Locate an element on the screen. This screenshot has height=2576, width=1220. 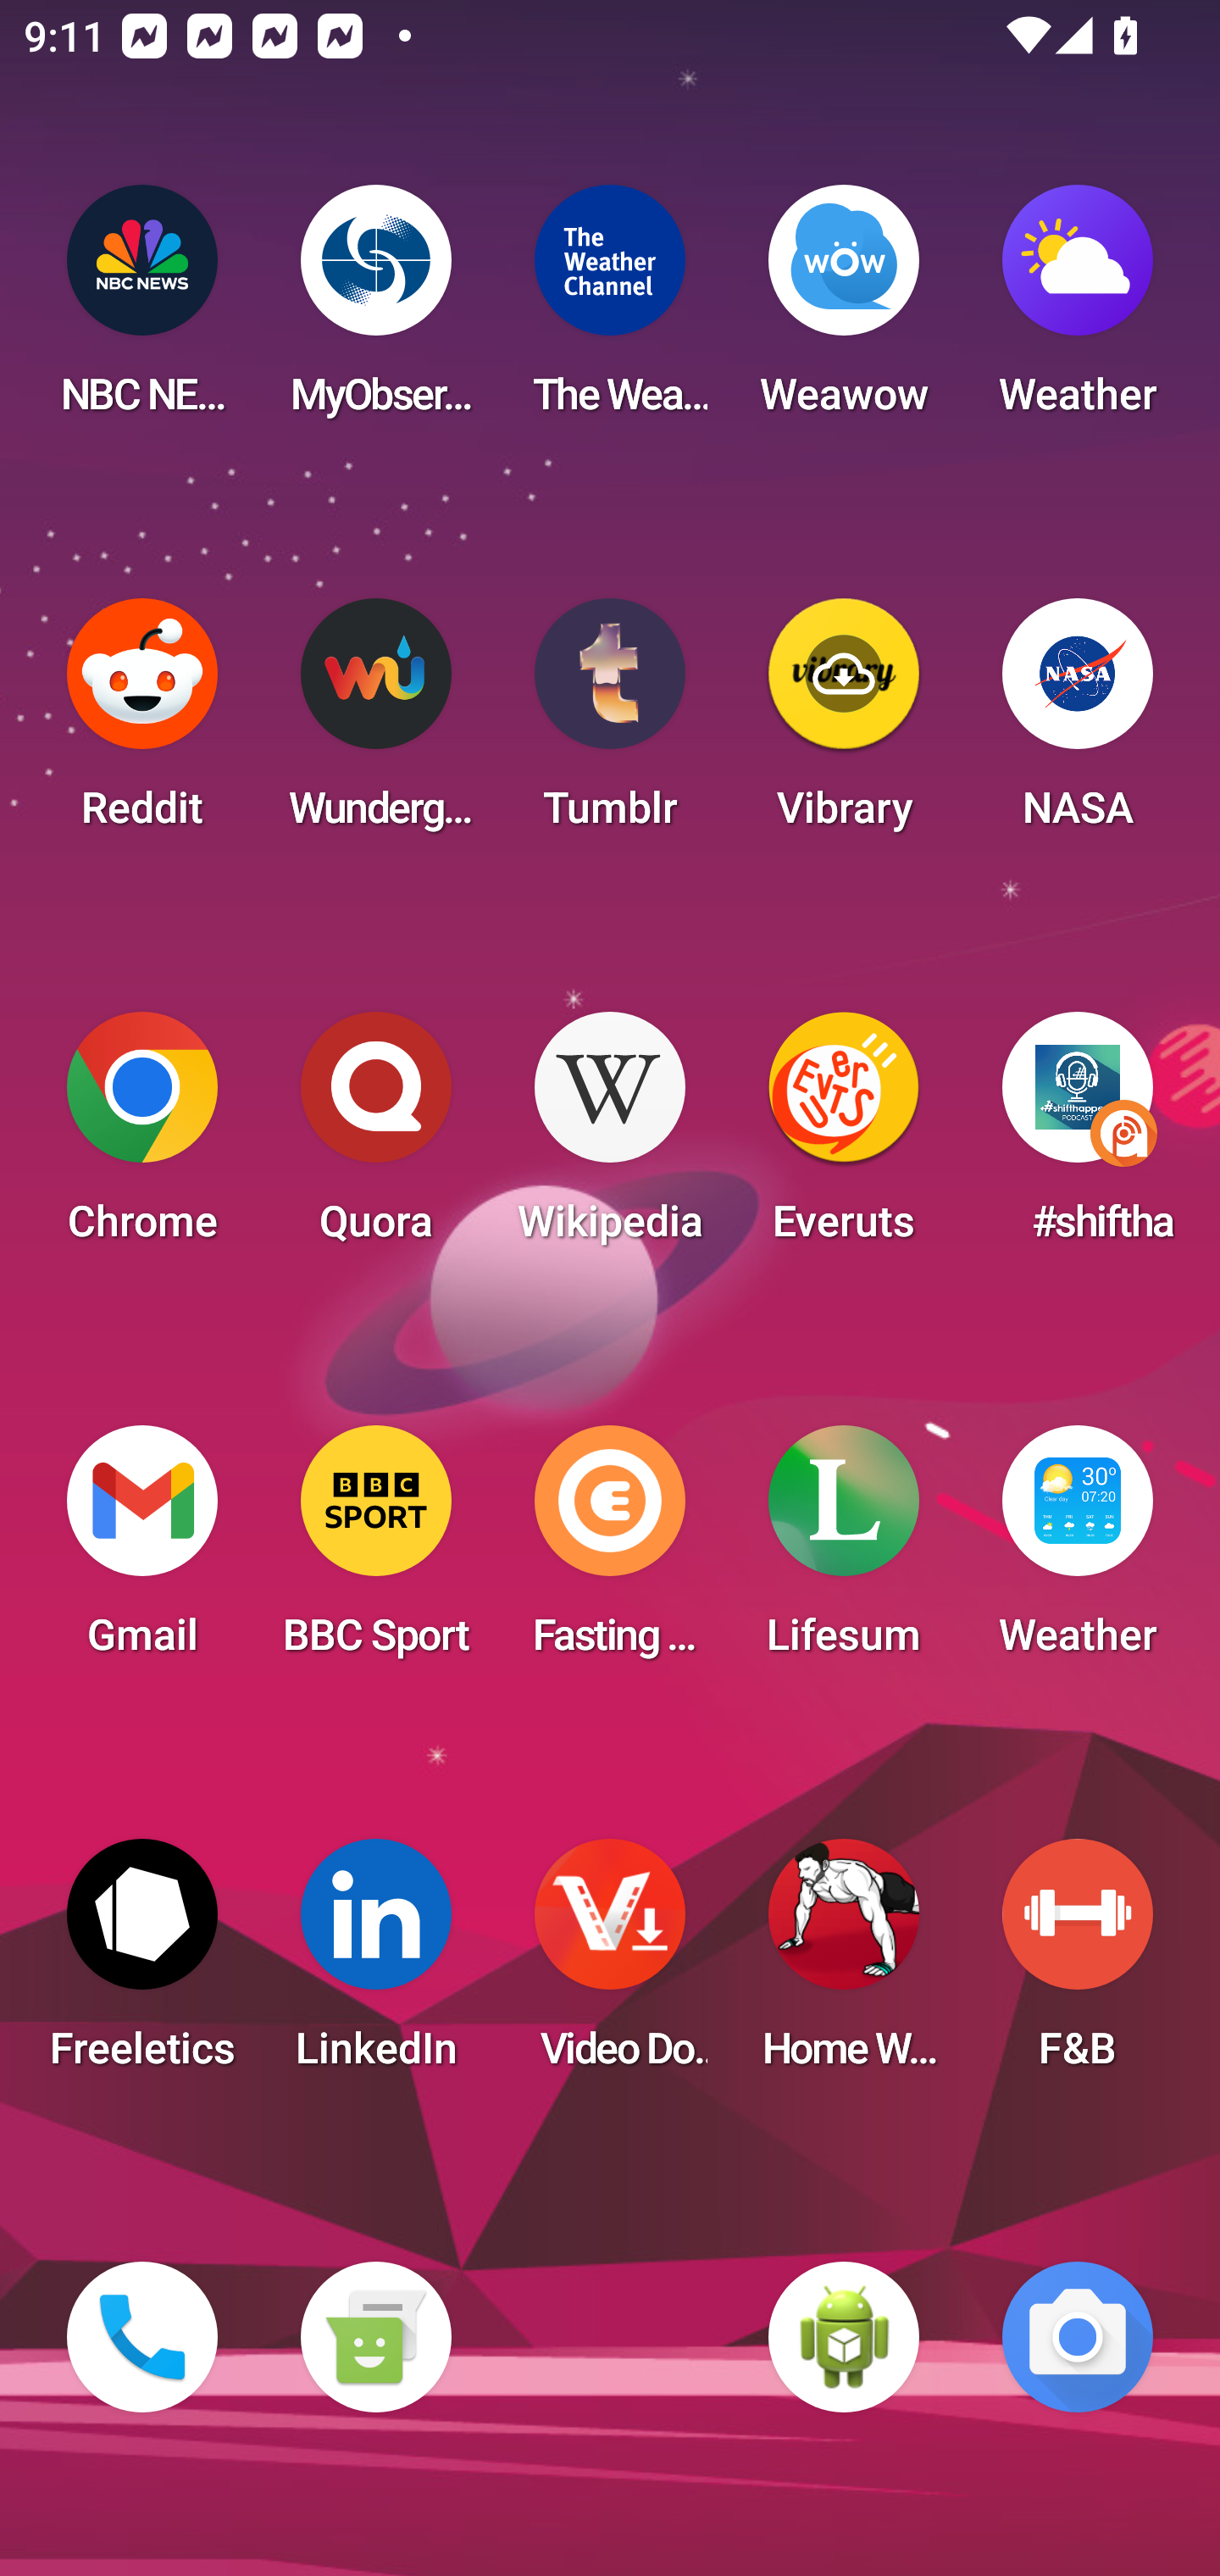
Tumblr is located at coordinates (610, 724).